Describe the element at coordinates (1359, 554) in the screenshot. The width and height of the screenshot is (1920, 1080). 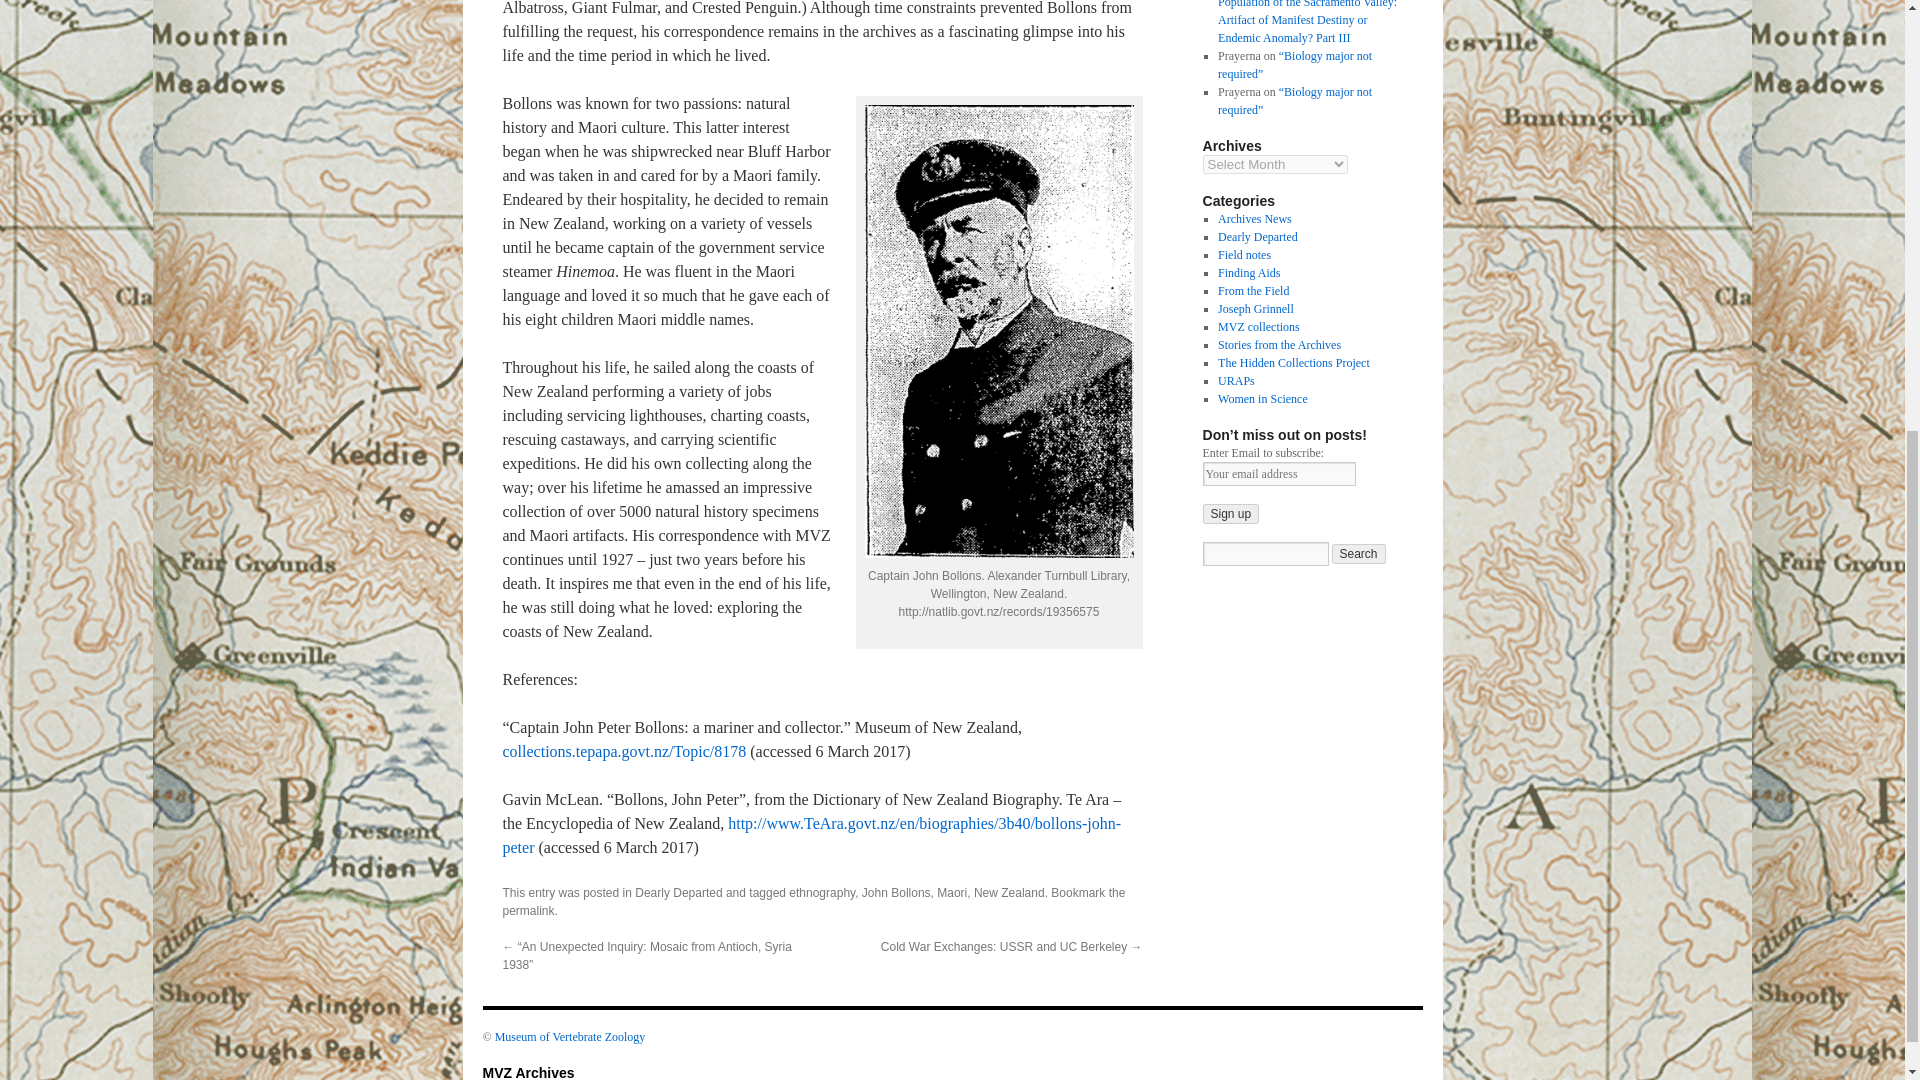
I see `Search` at that location.